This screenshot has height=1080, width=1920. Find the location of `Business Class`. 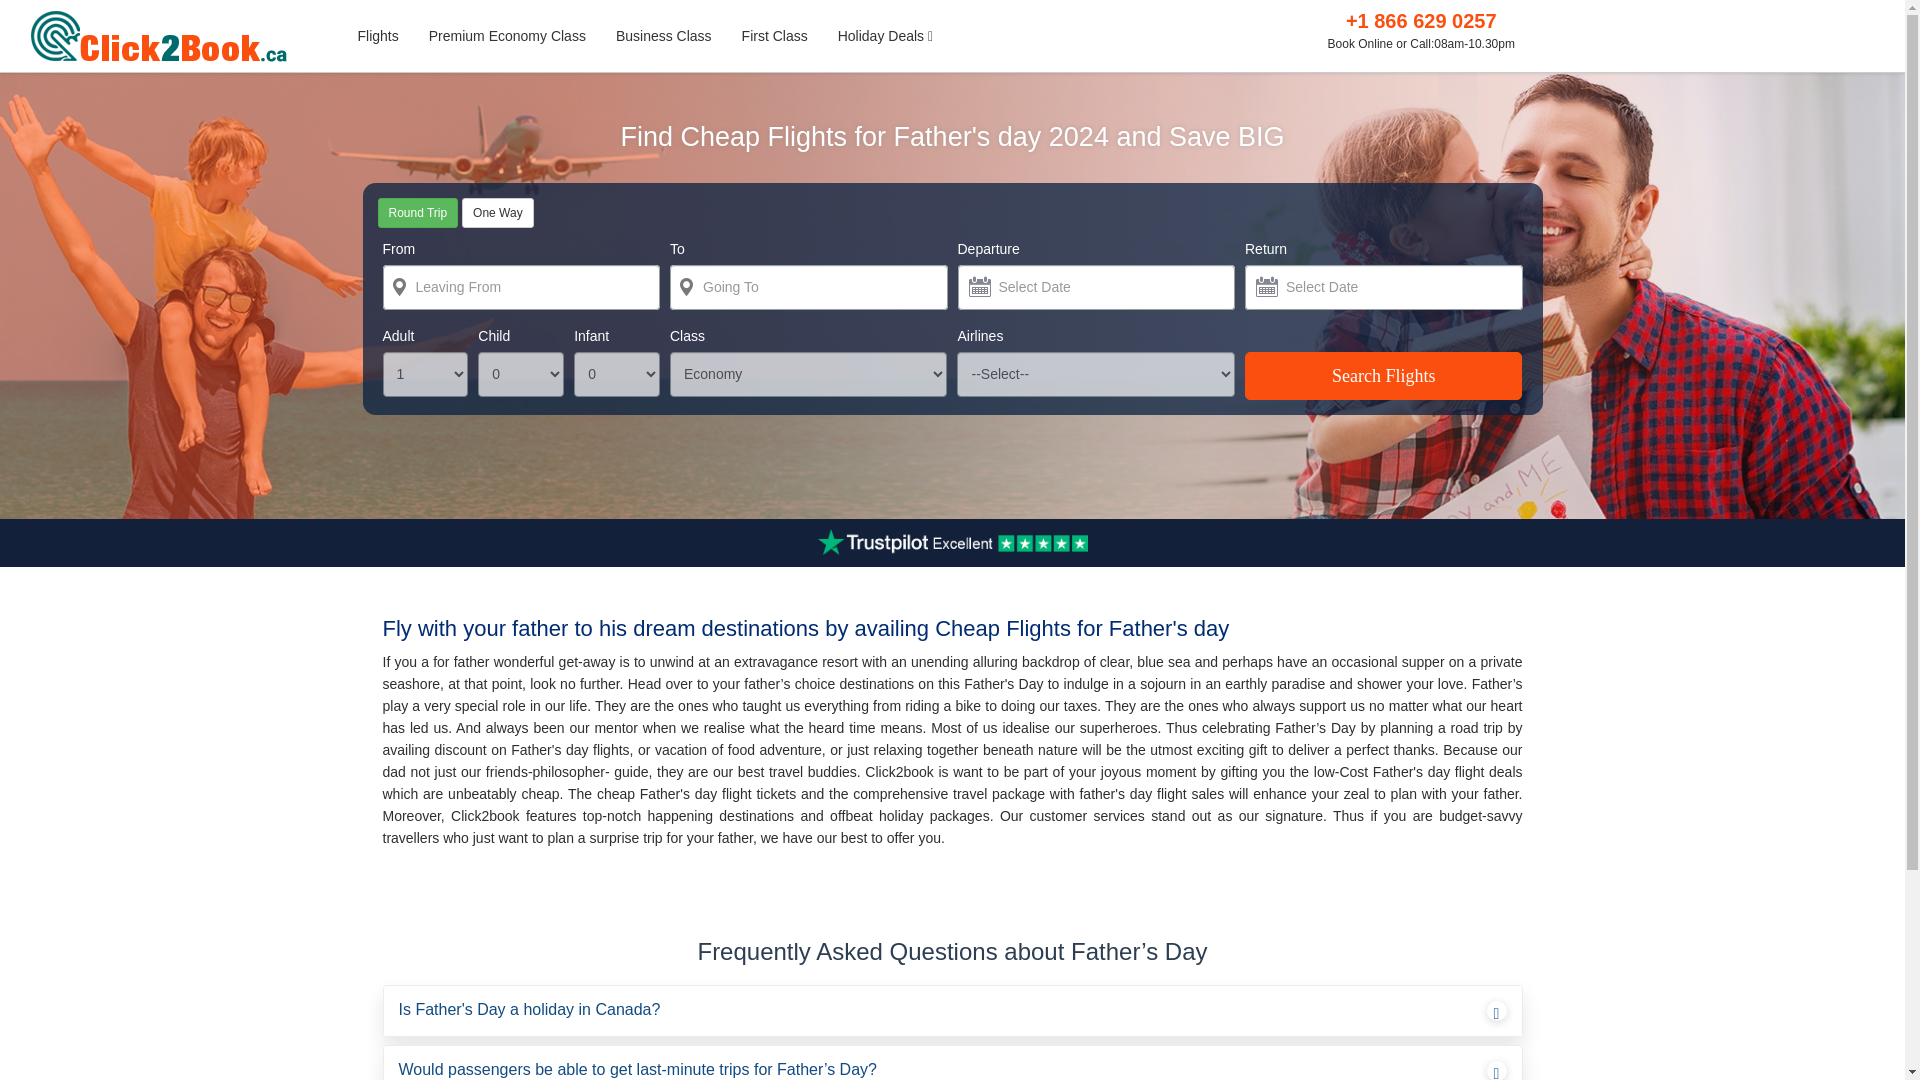

Business Class is located at coordinates (664, 36).